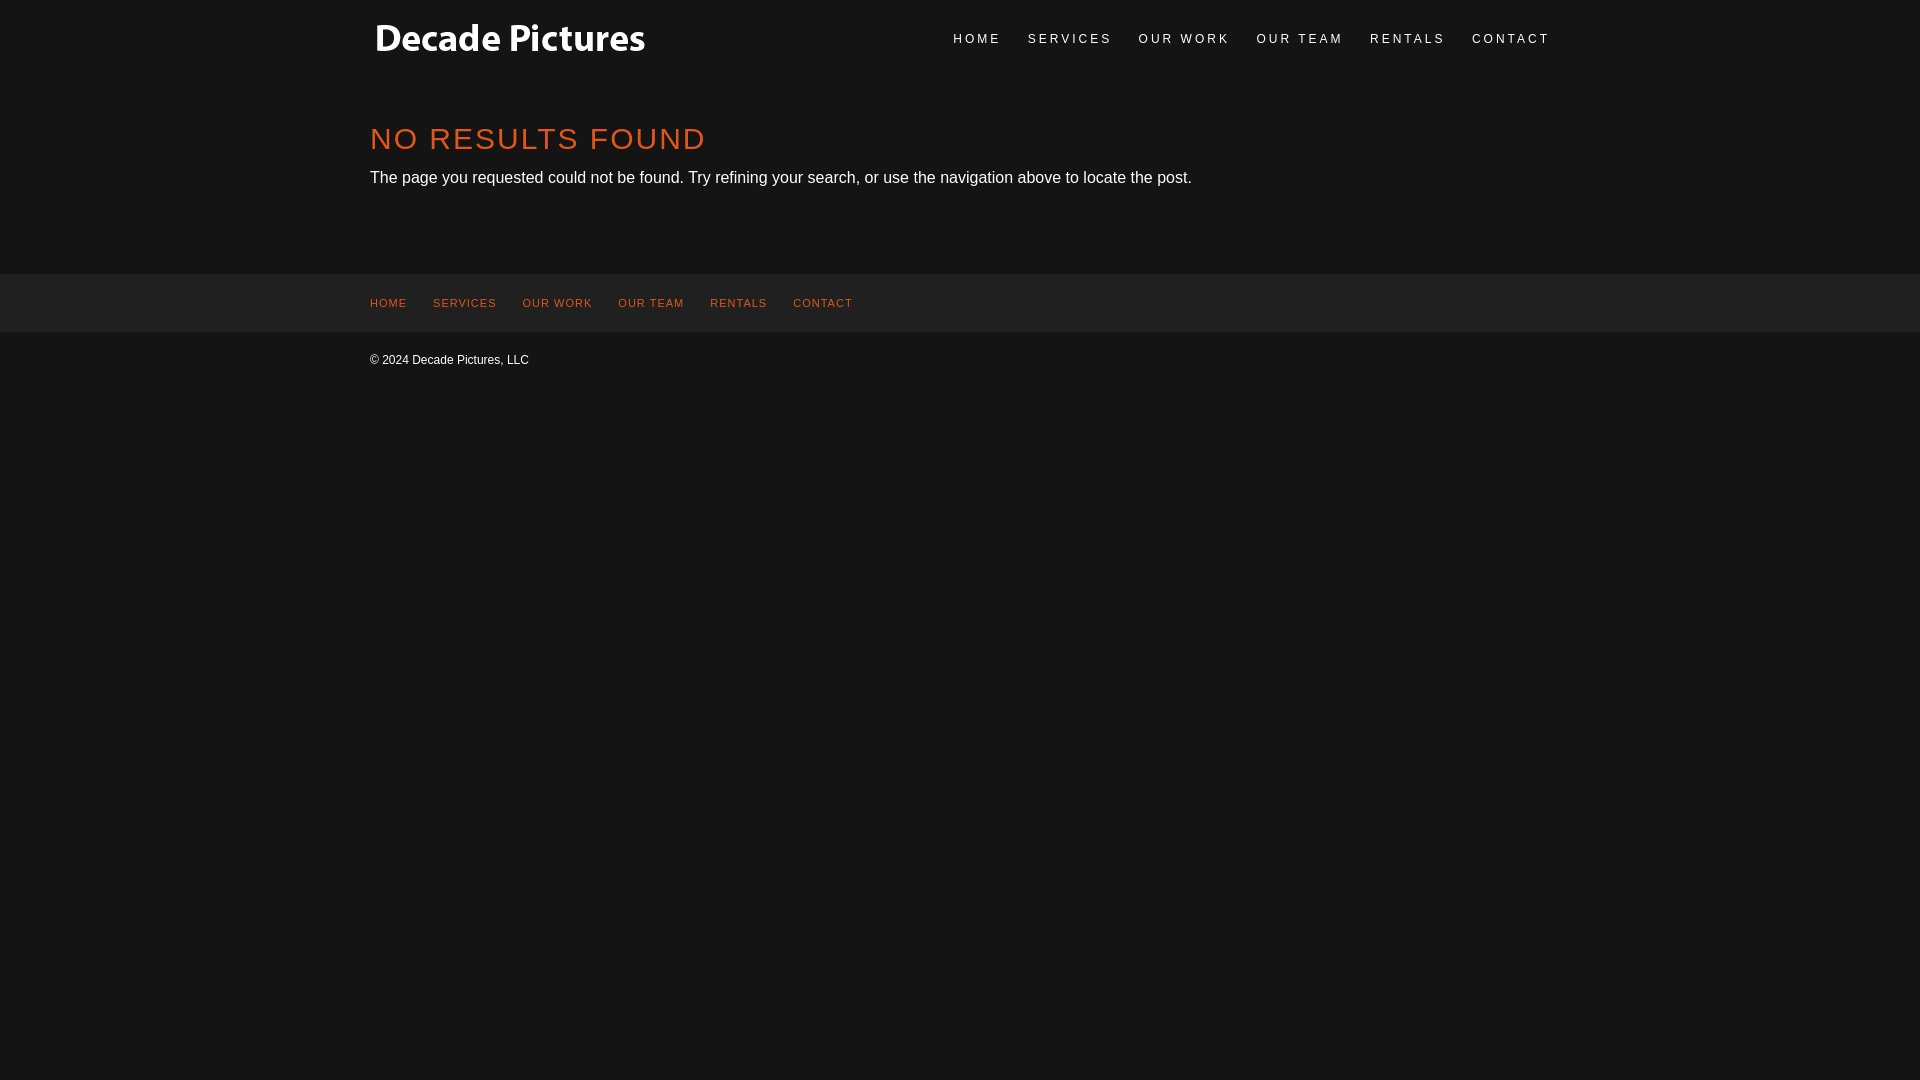  Describe the element at coordinates (1408, 39) in the screenshot. I see `RENTALS` at that location.